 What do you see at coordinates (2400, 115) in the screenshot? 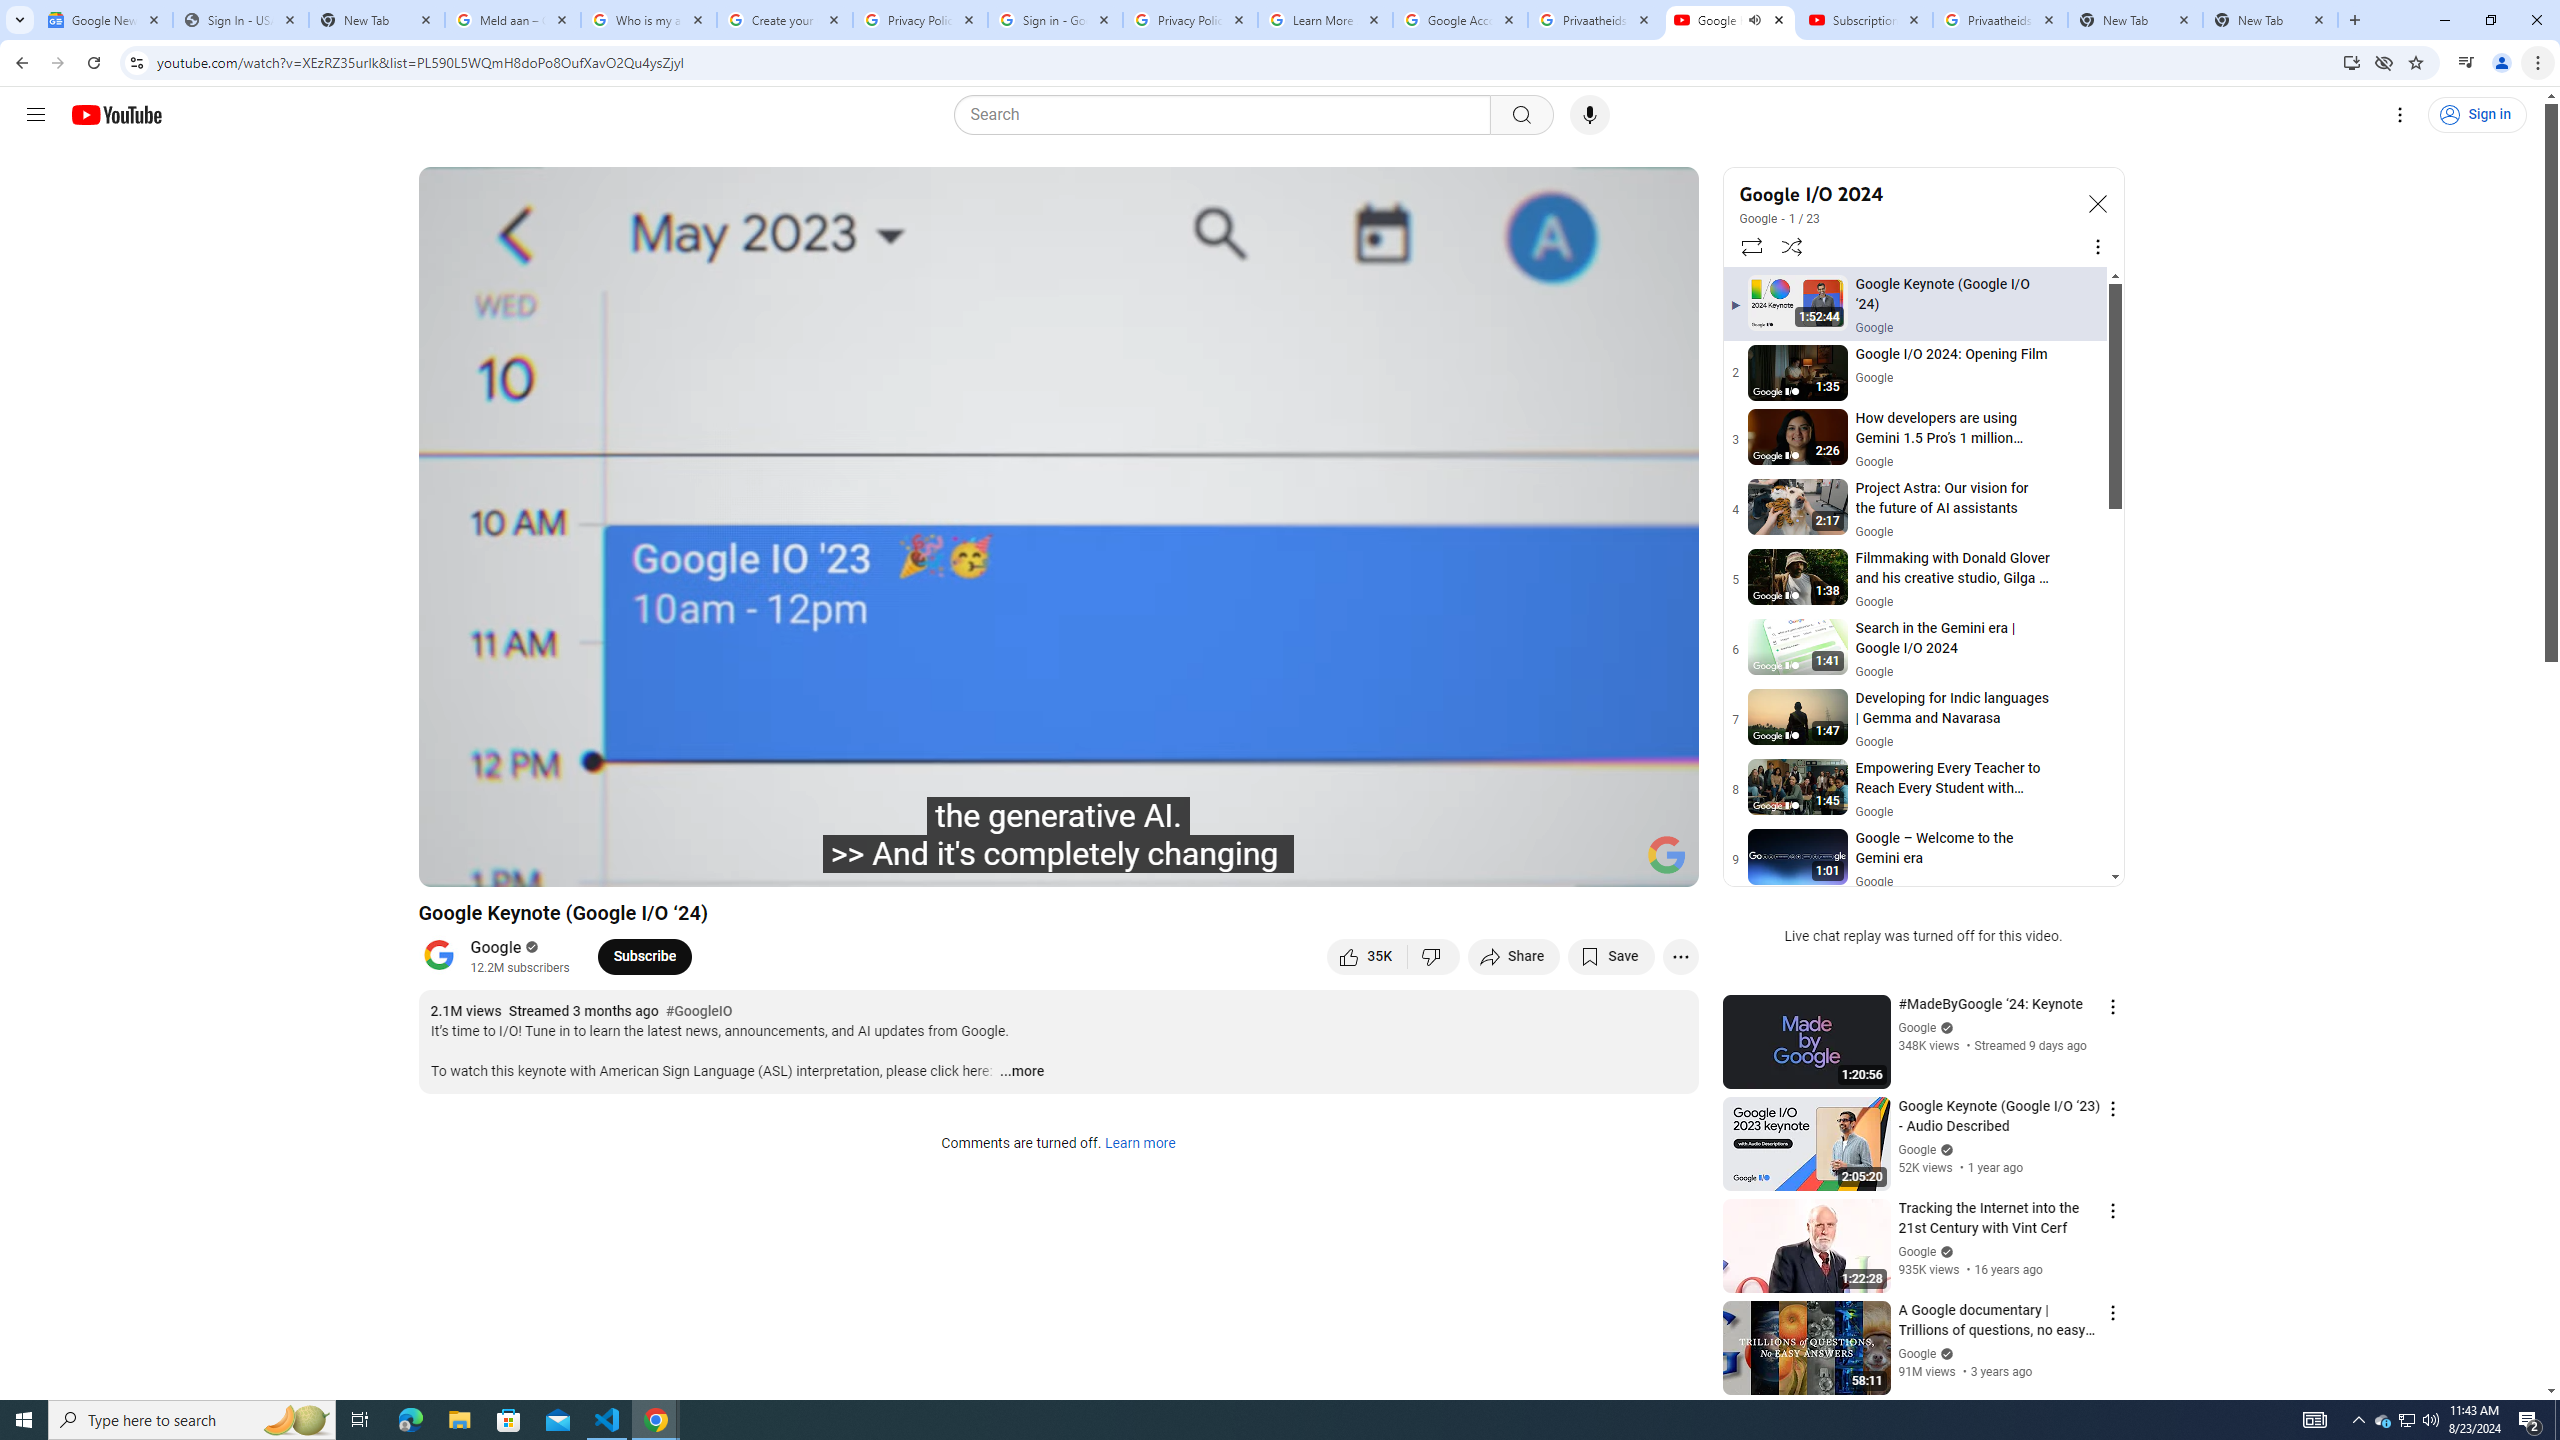
I see `Settings` at bounding box center [2400, 115].